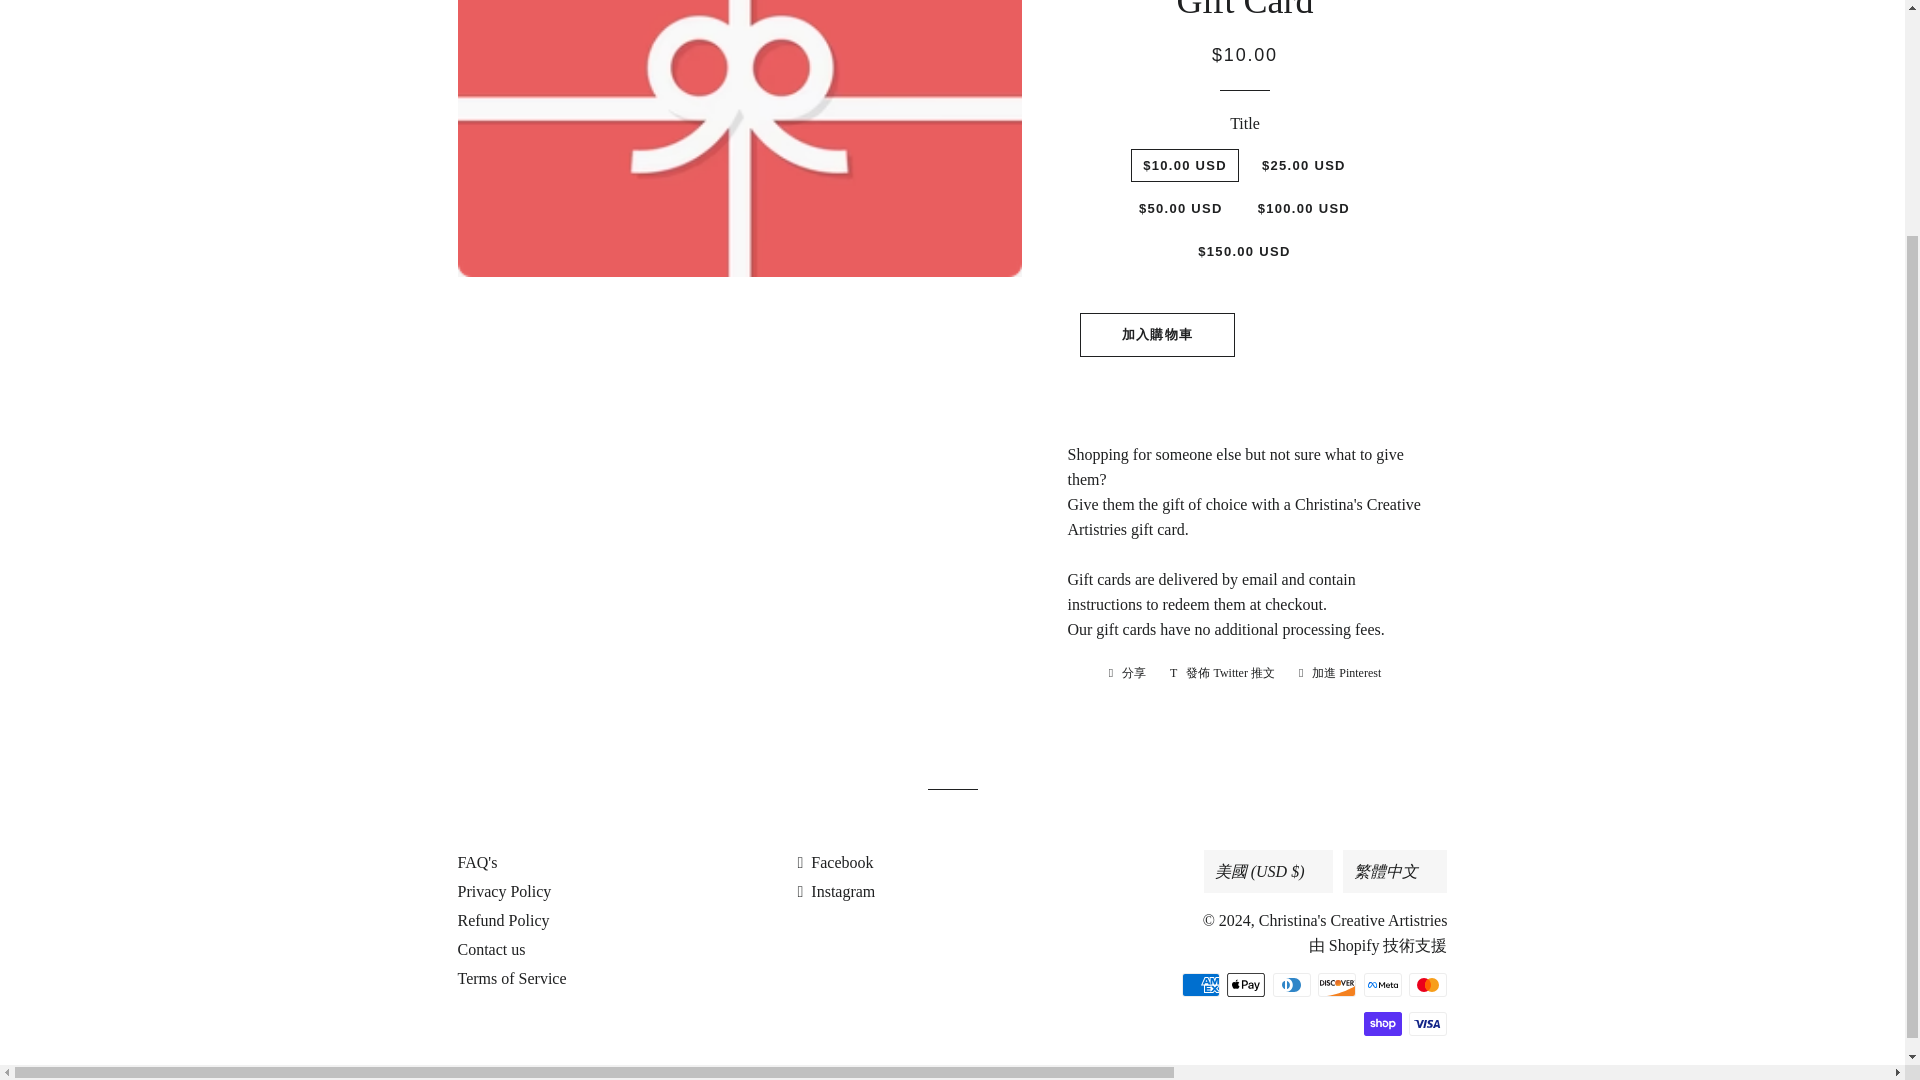  I want to click on Mastercard, so click(1428, 984).